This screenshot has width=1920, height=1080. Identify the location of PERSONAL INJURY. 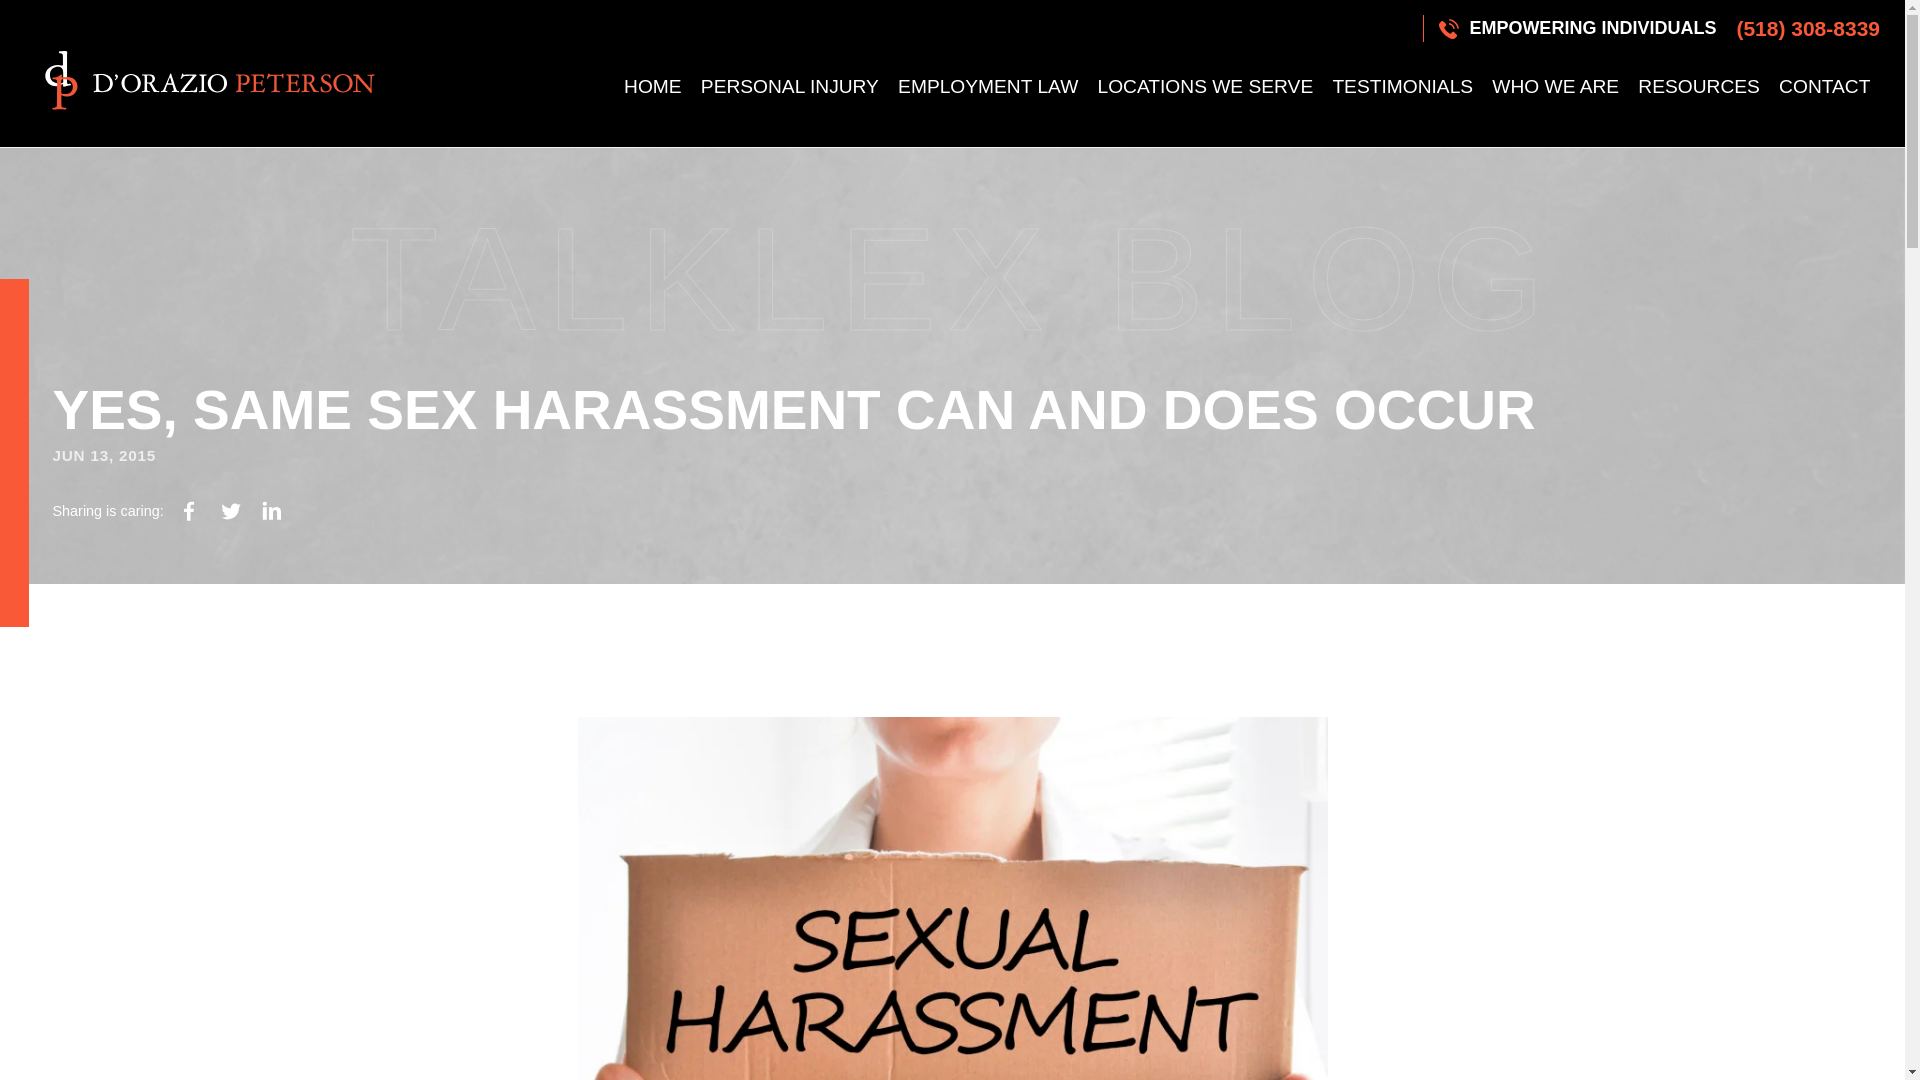
(789, 86).